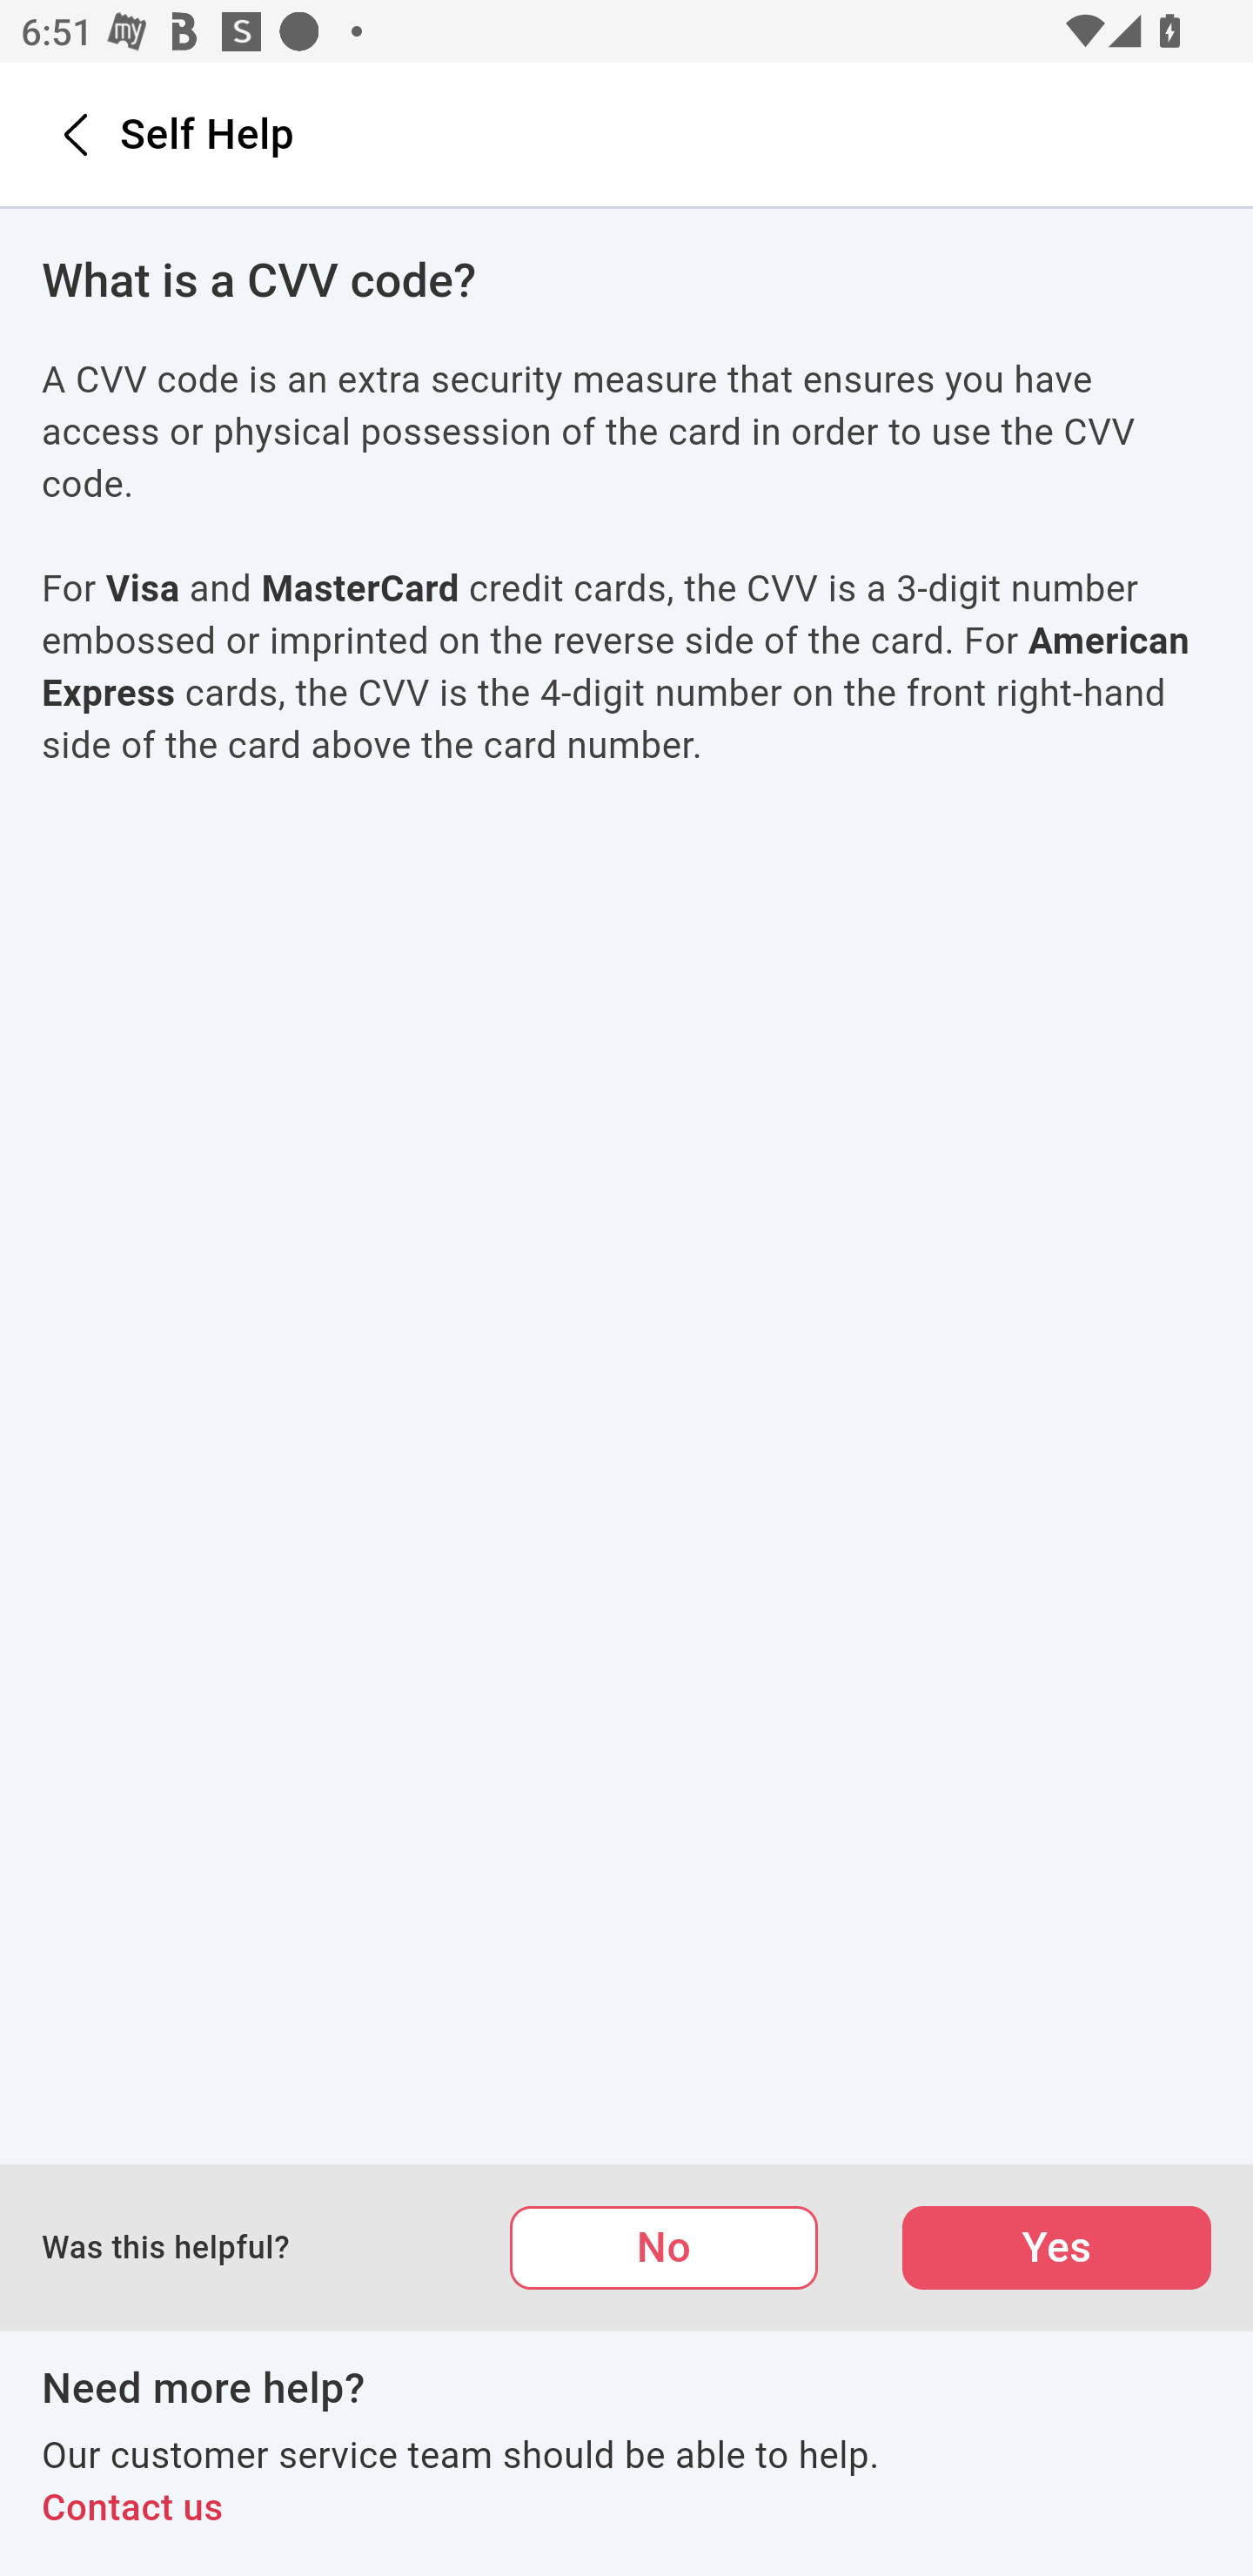 Image resolution: width=1253 pixels, height=2576 pixels. What do you see at coordinates (1056, 2247) in the screenshot?
I see `Yes` at bounding box center [1056, 2247].